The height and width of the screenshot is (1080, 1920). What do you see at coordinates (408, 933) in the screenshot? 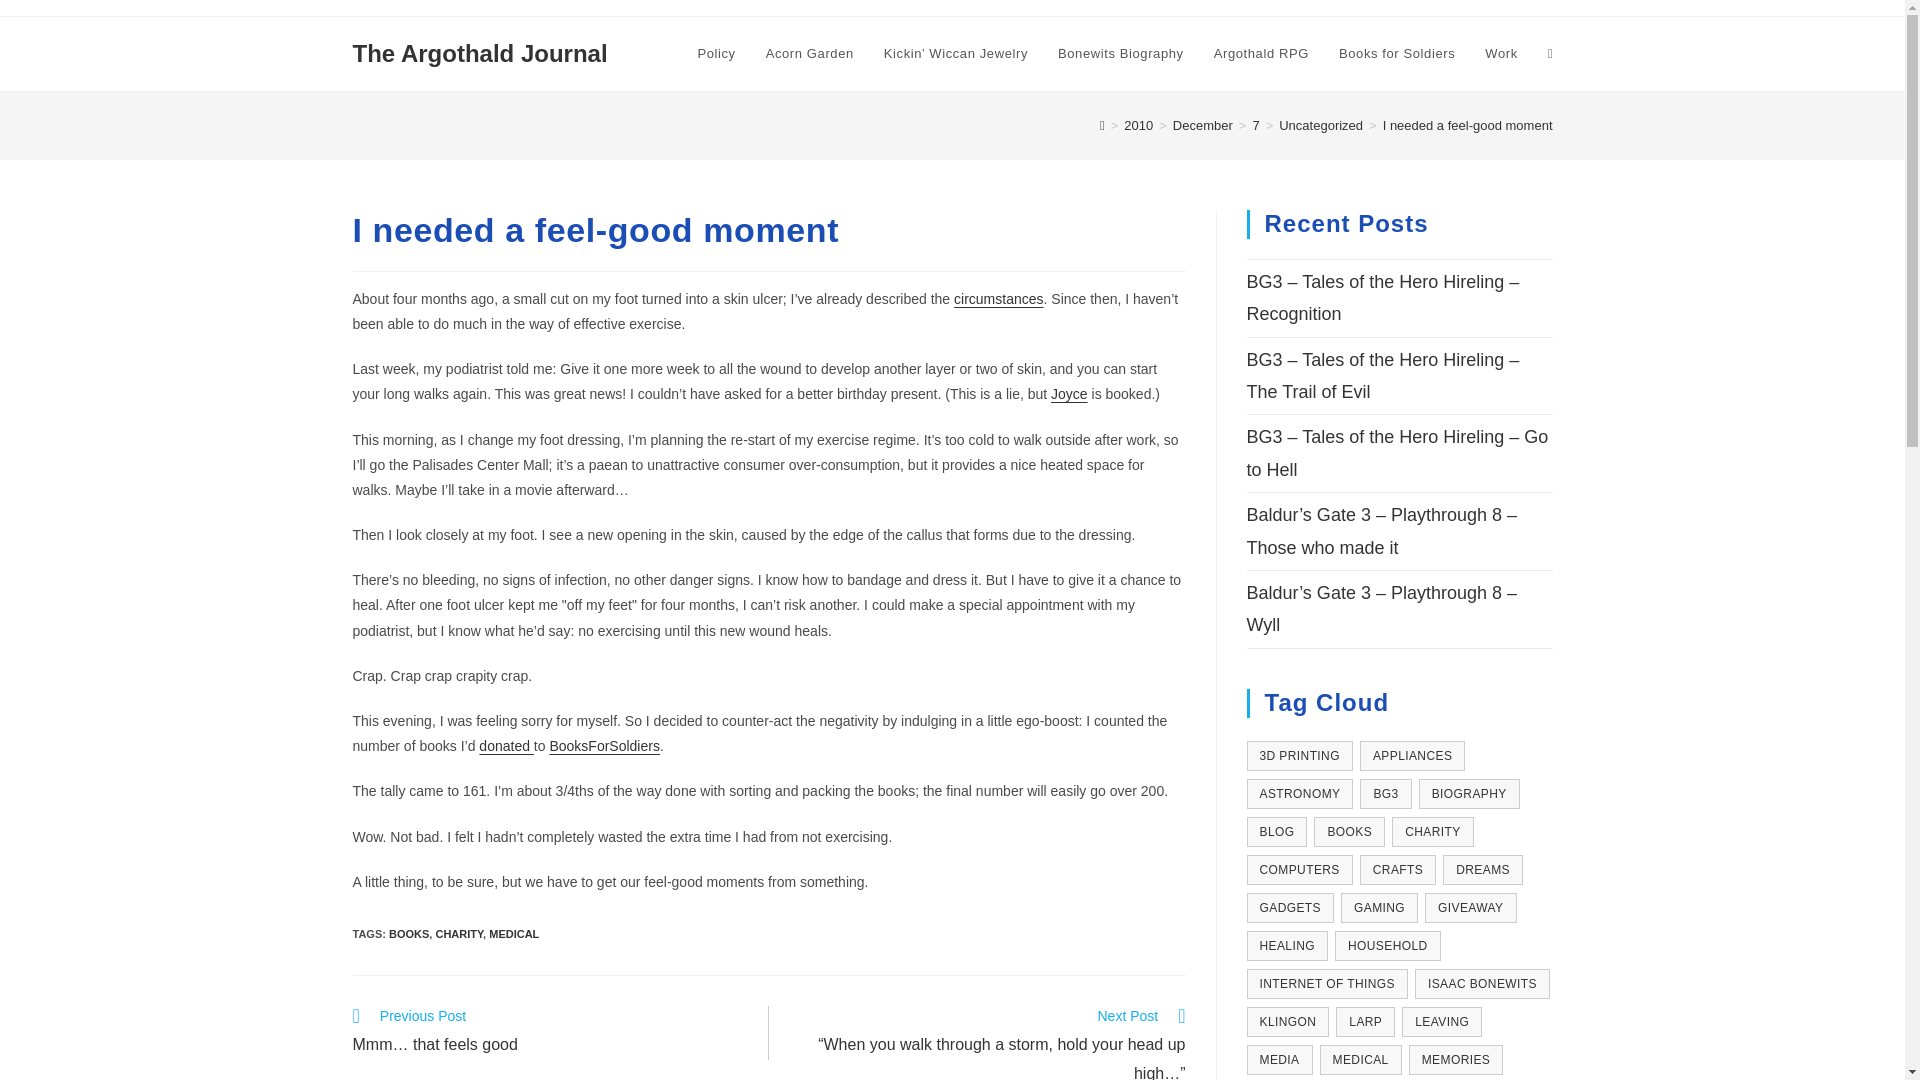
I see `BOOKS` at bounding box center [408, 933].